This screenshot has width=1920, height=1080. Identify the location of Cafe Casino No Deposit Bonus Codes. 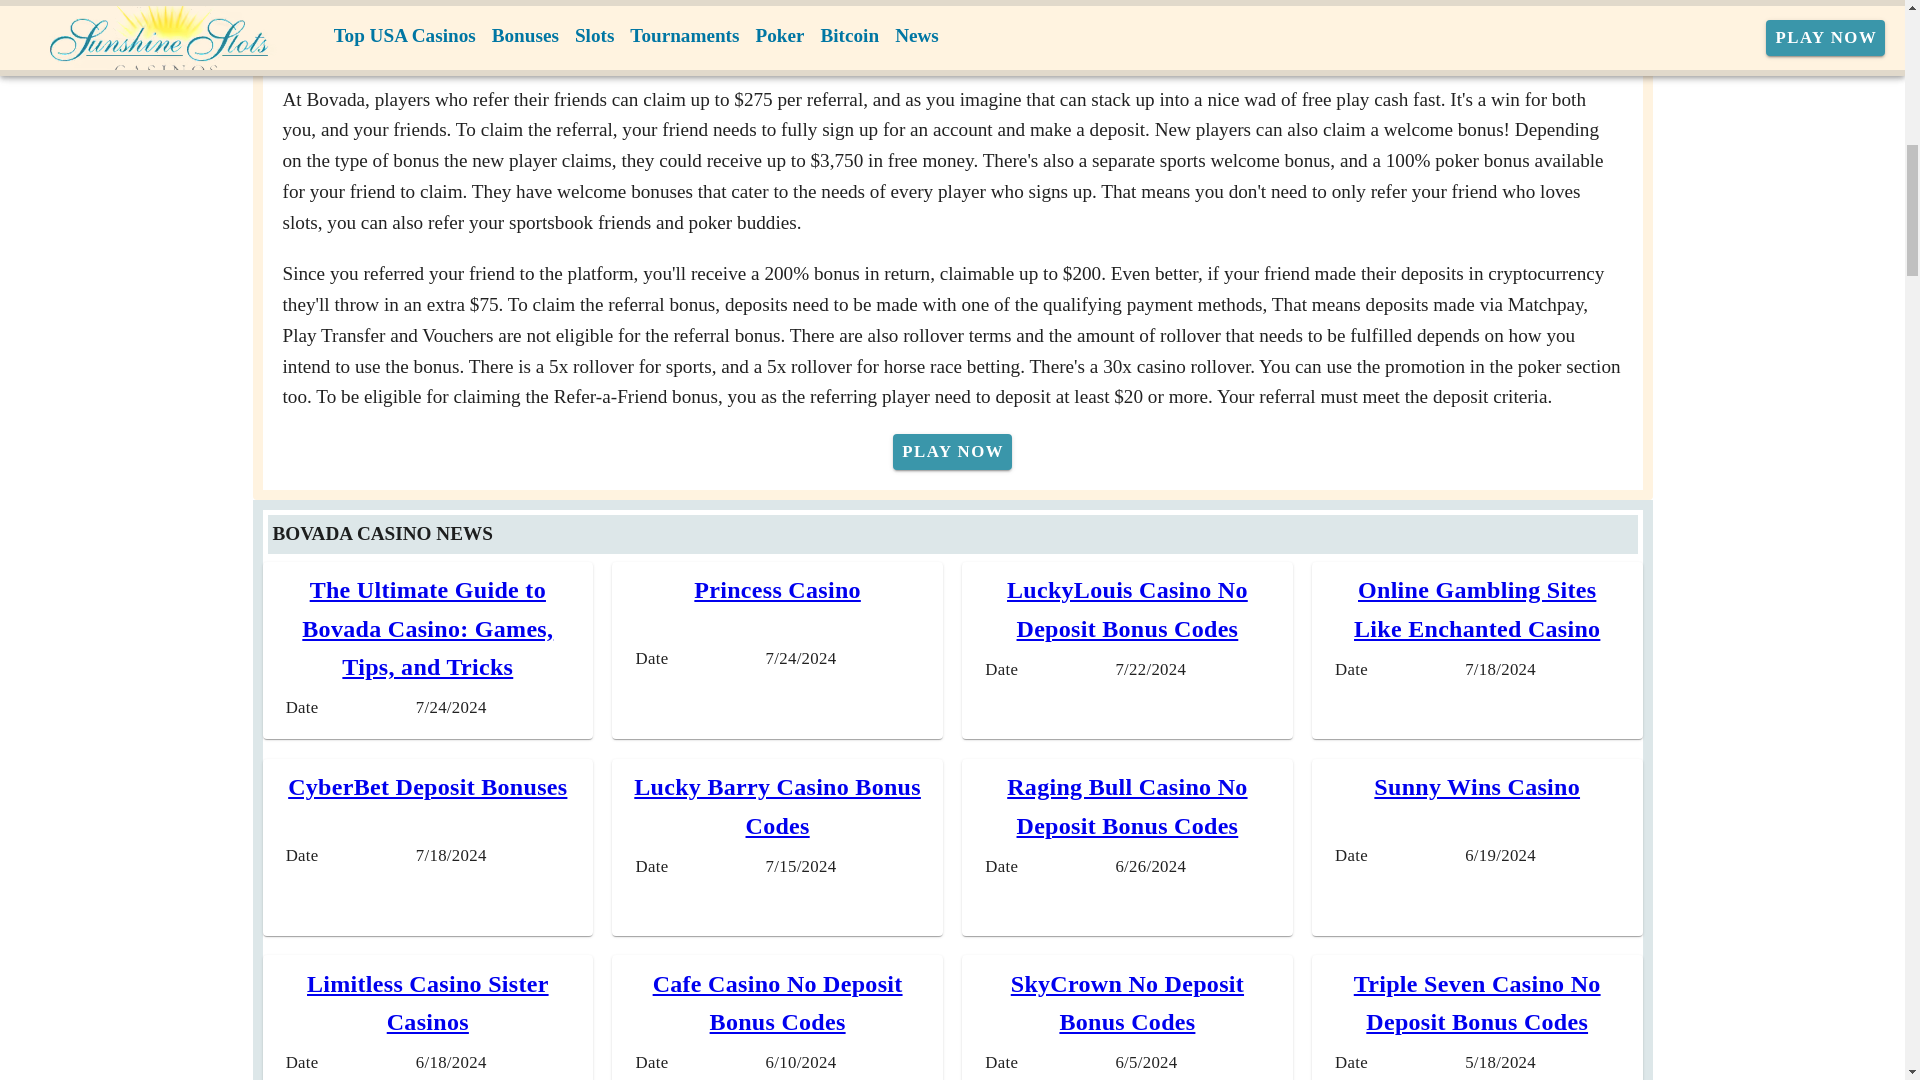
(777, 1002).